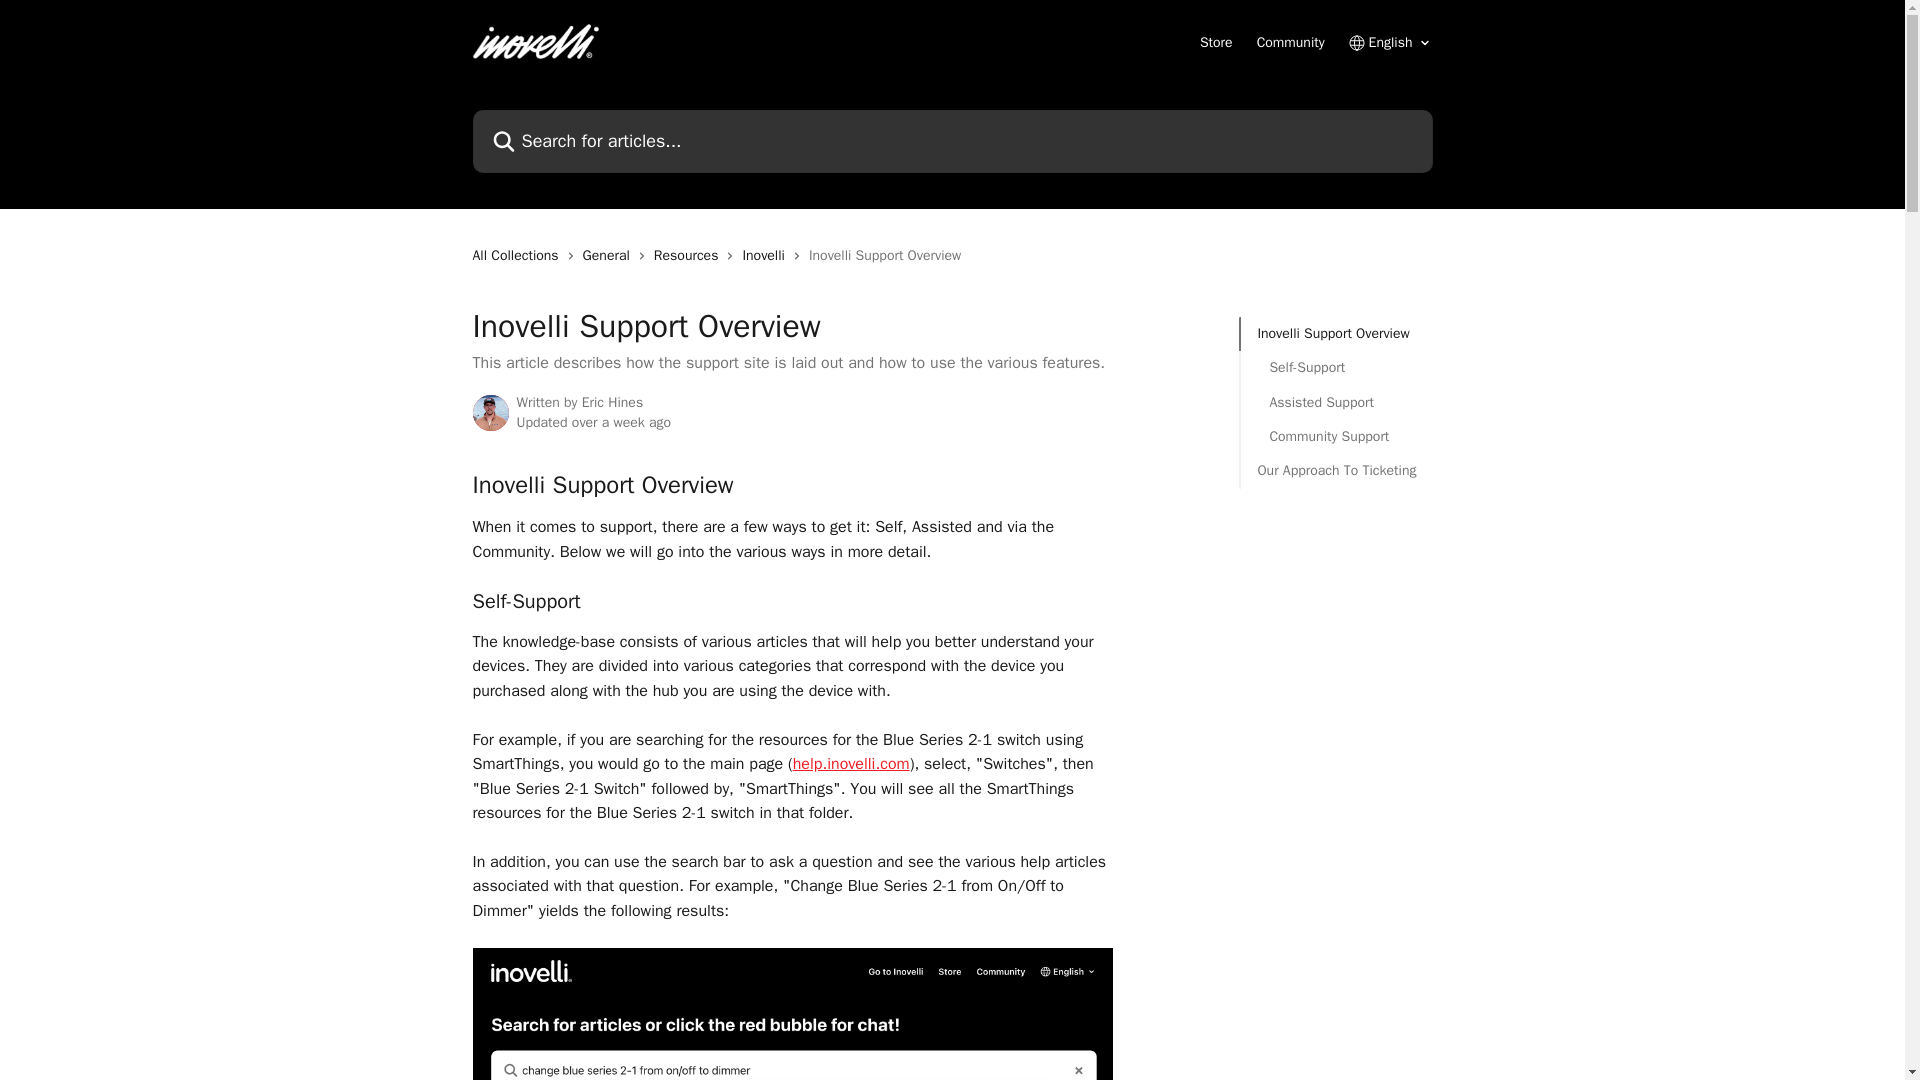  Describe the element at coordinates (519, 256) in the screenshot. I see `All Collections` at that location.